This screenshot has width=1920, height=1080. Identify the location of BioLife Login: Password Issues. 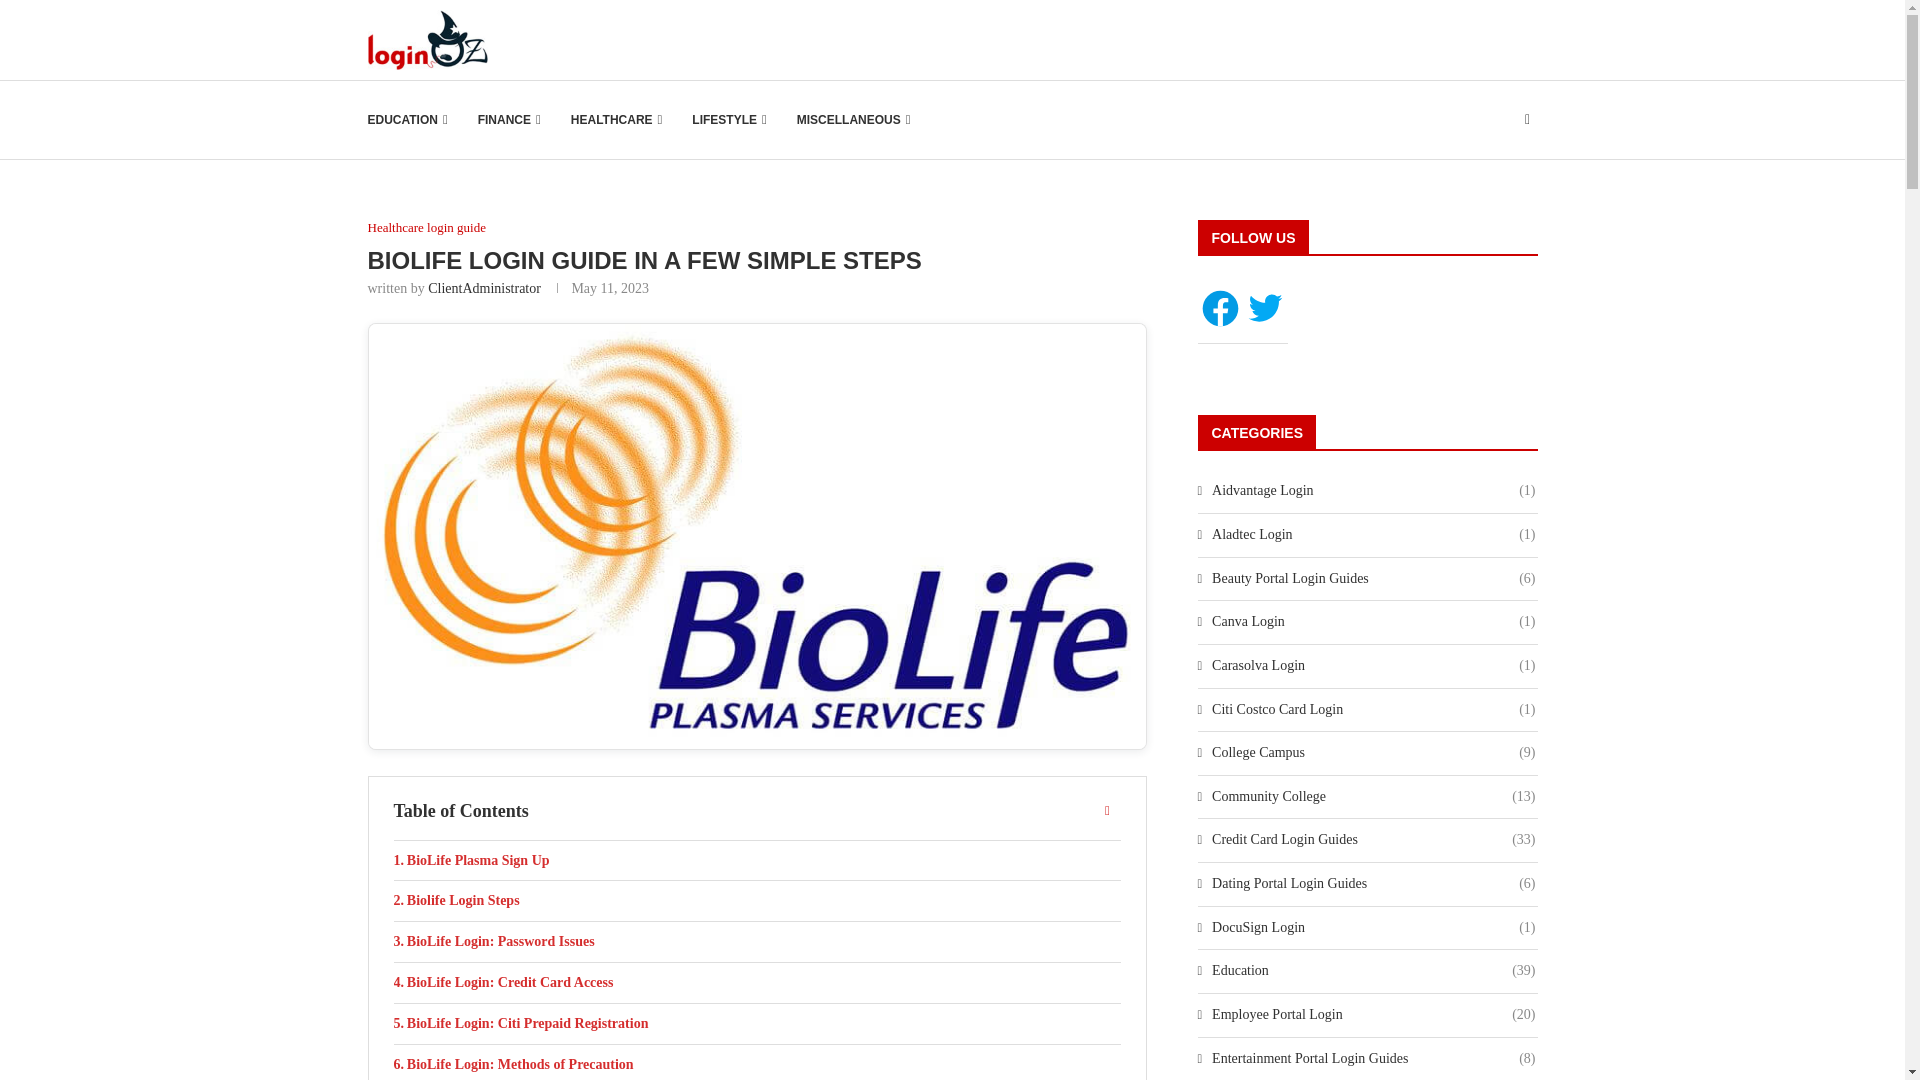
(757, 942).